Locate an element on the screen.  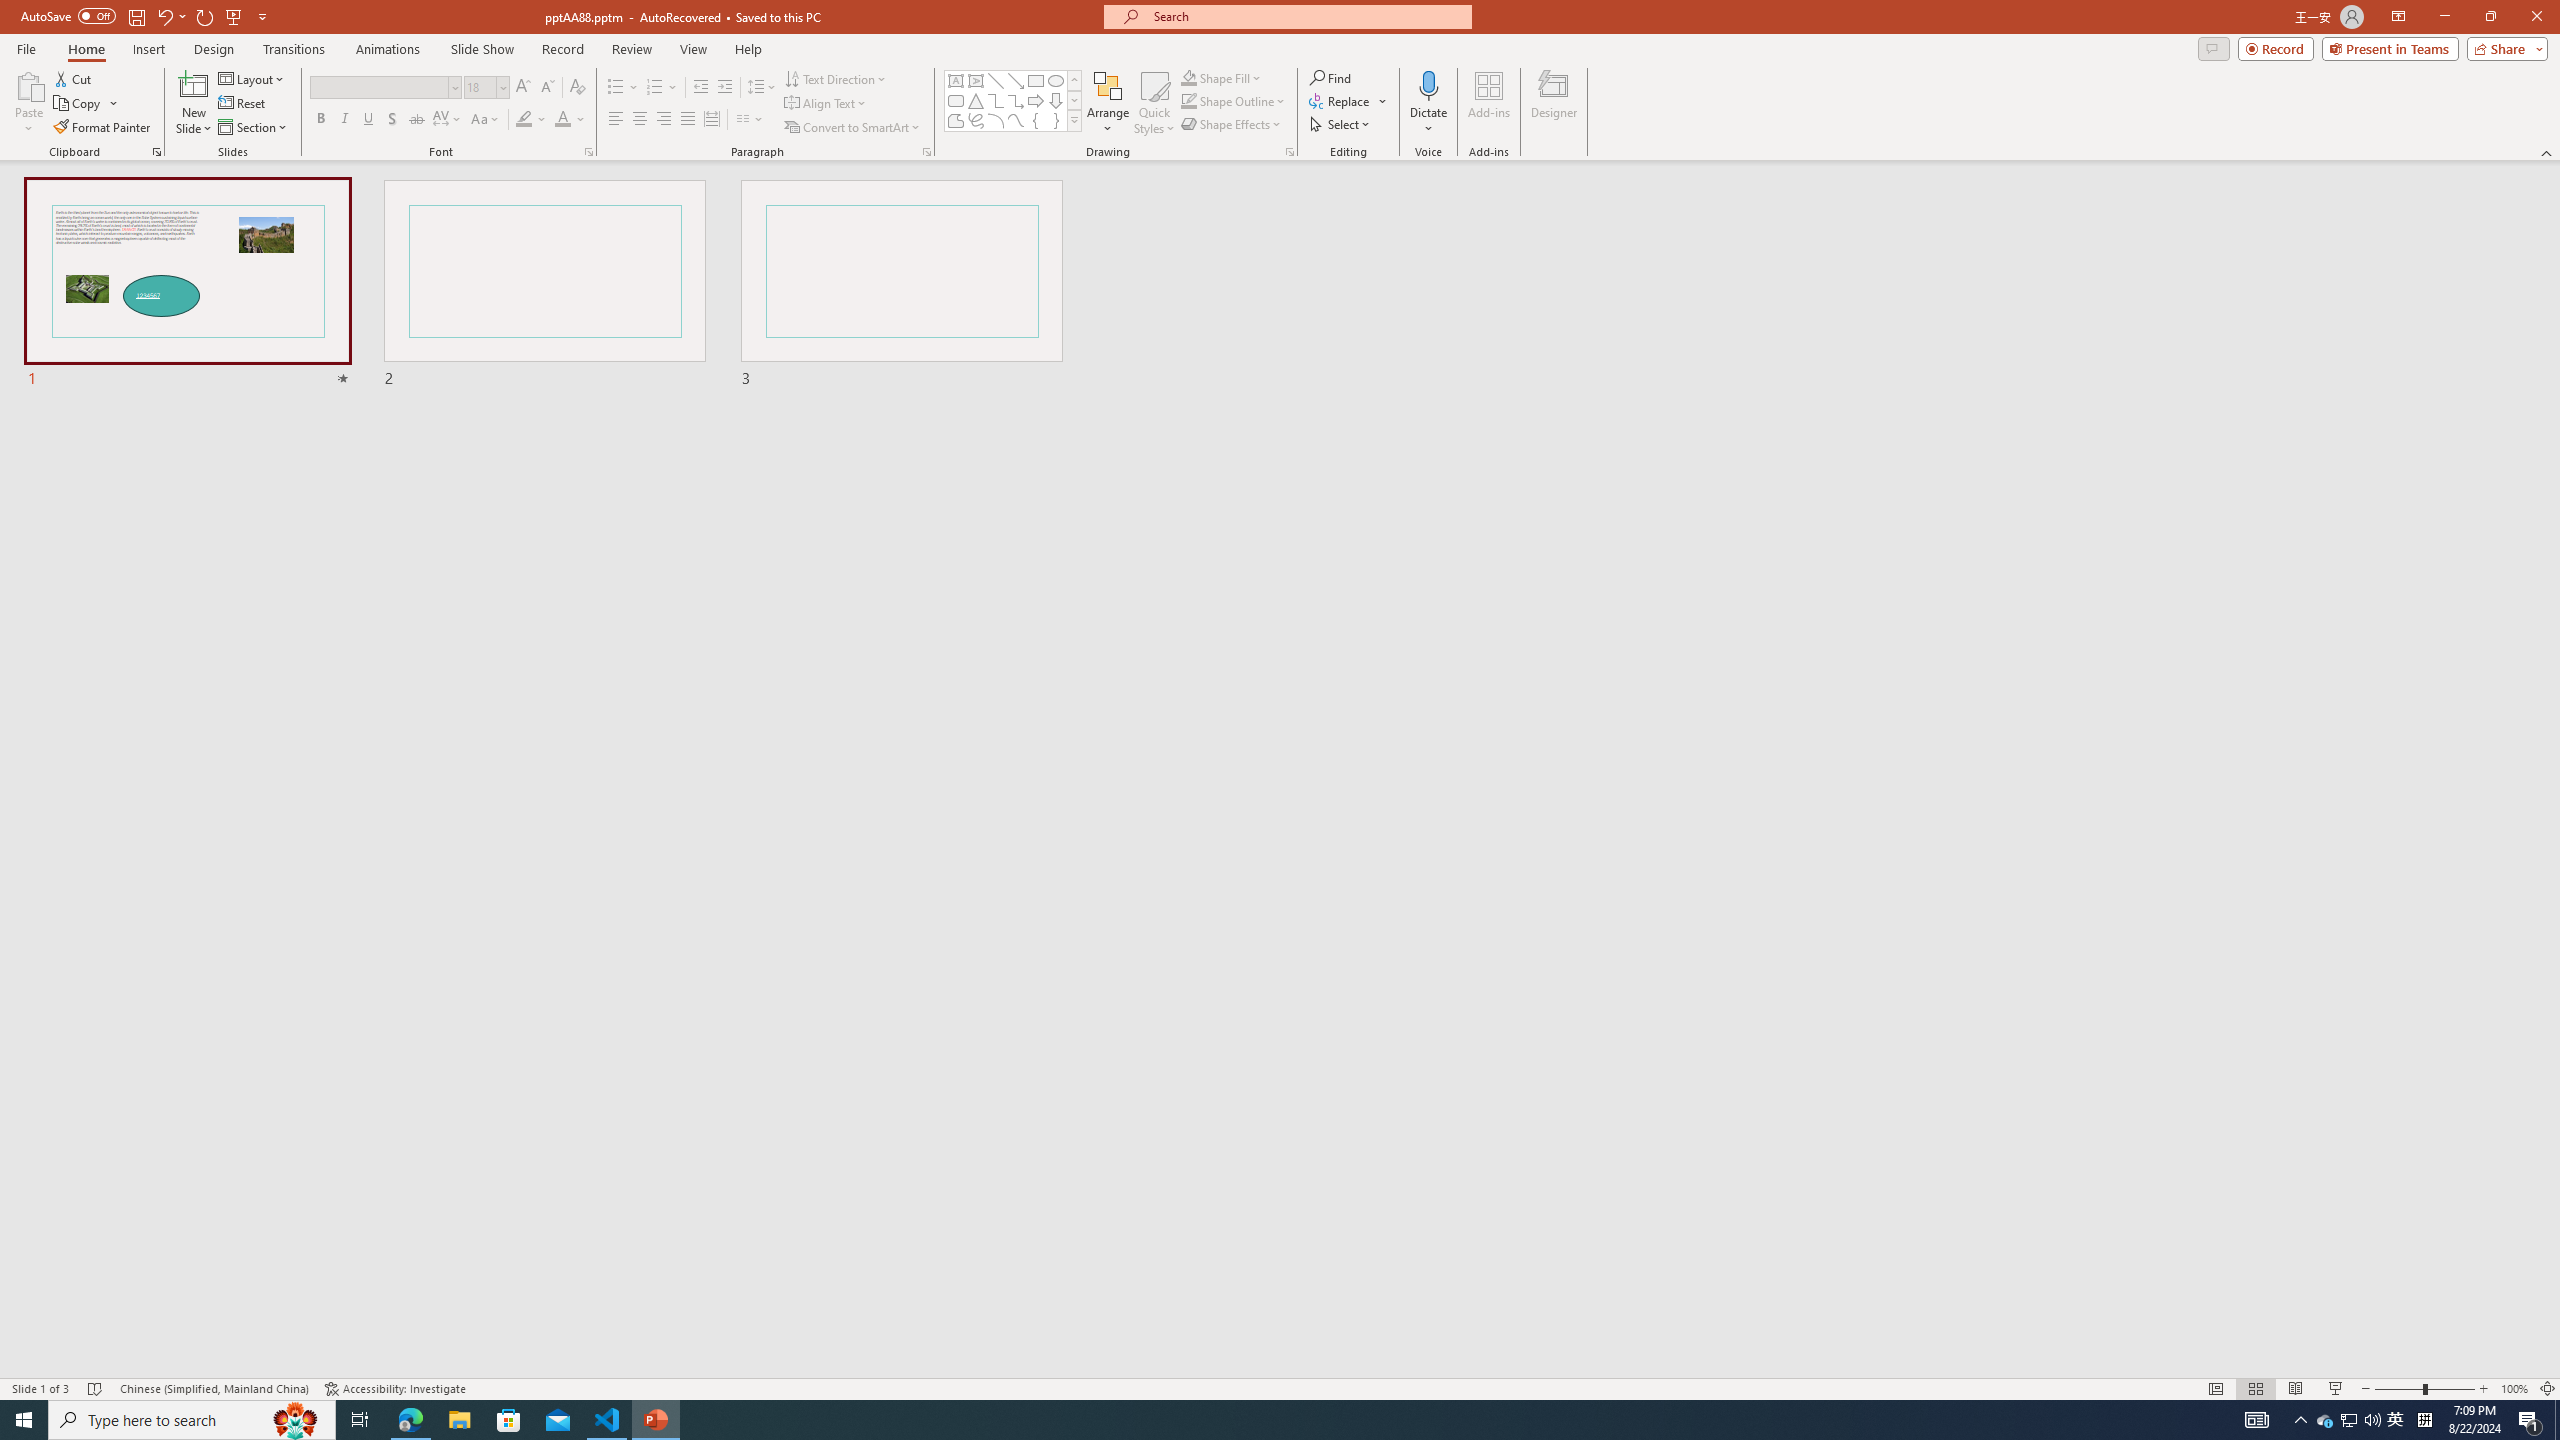
Redo is located at coordinates (206, 16).